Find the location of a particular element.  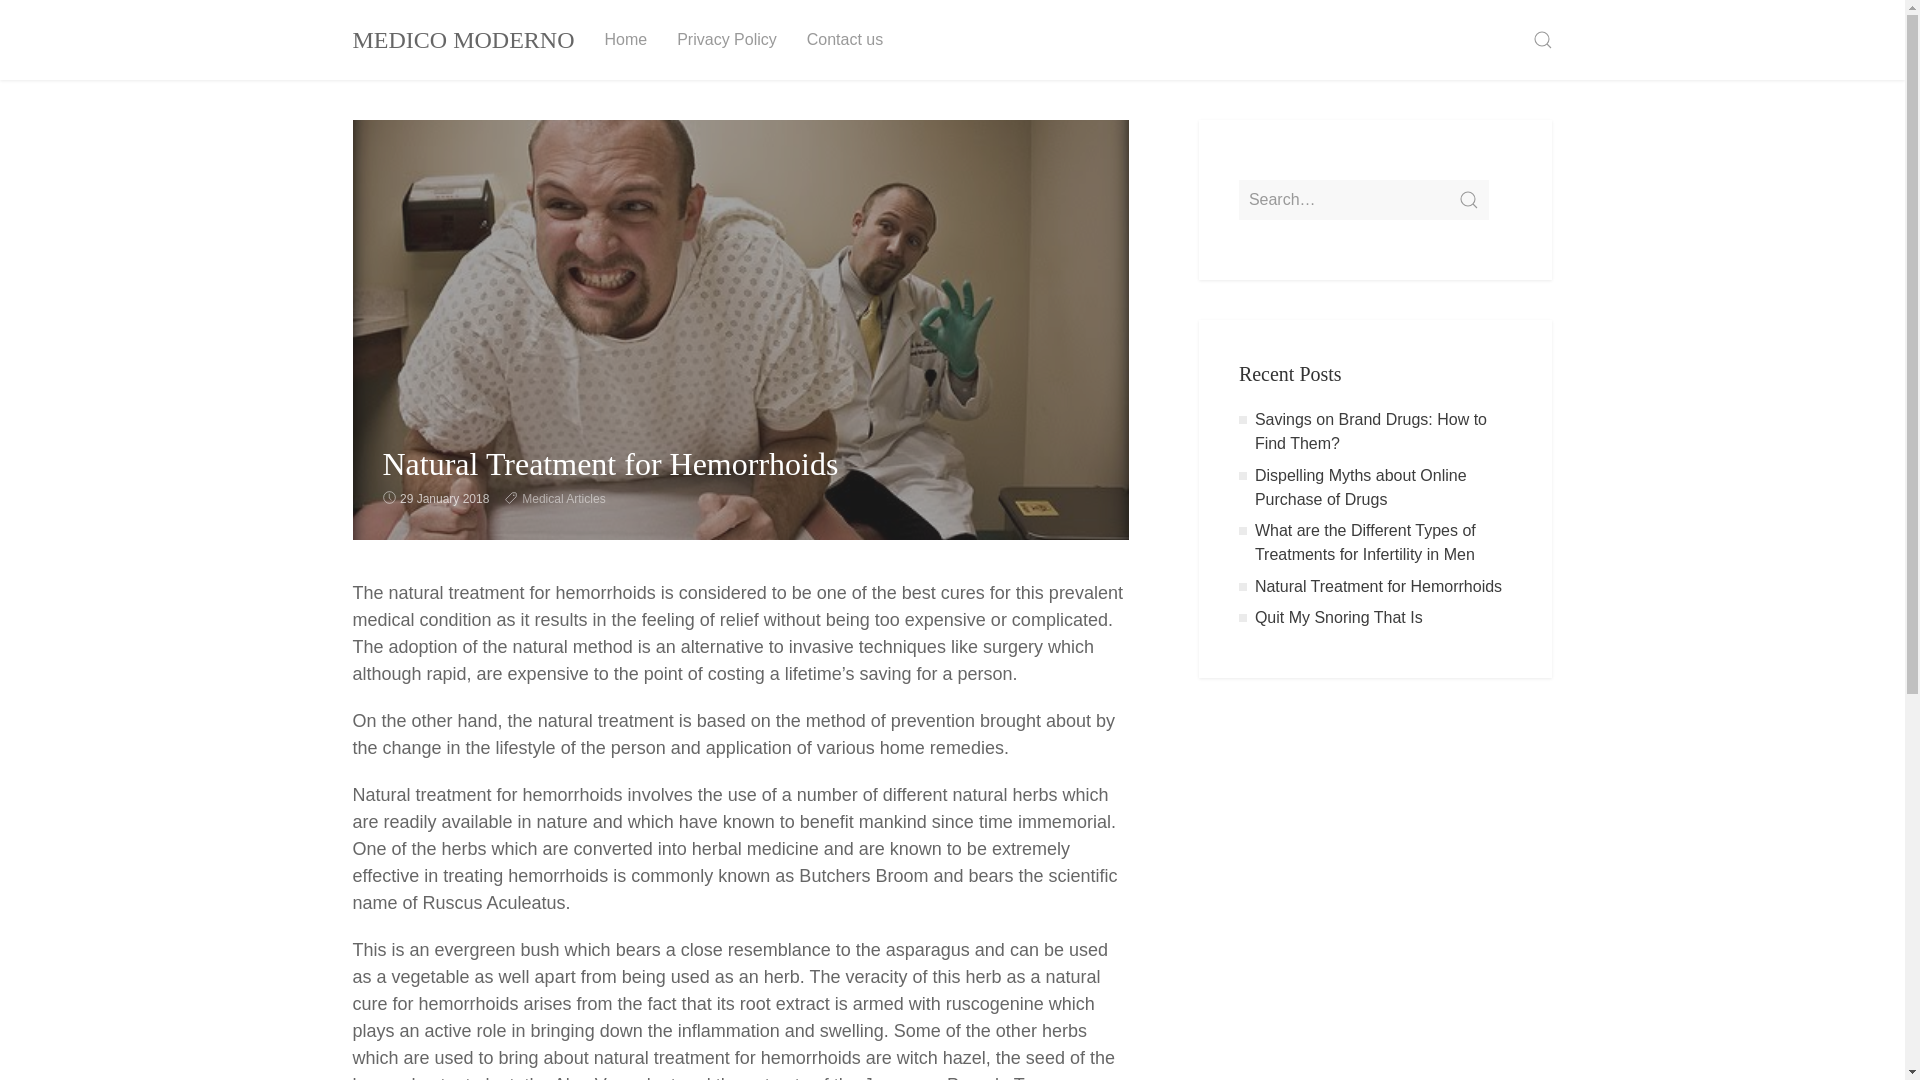

Home is located at coordinates (626, 40).